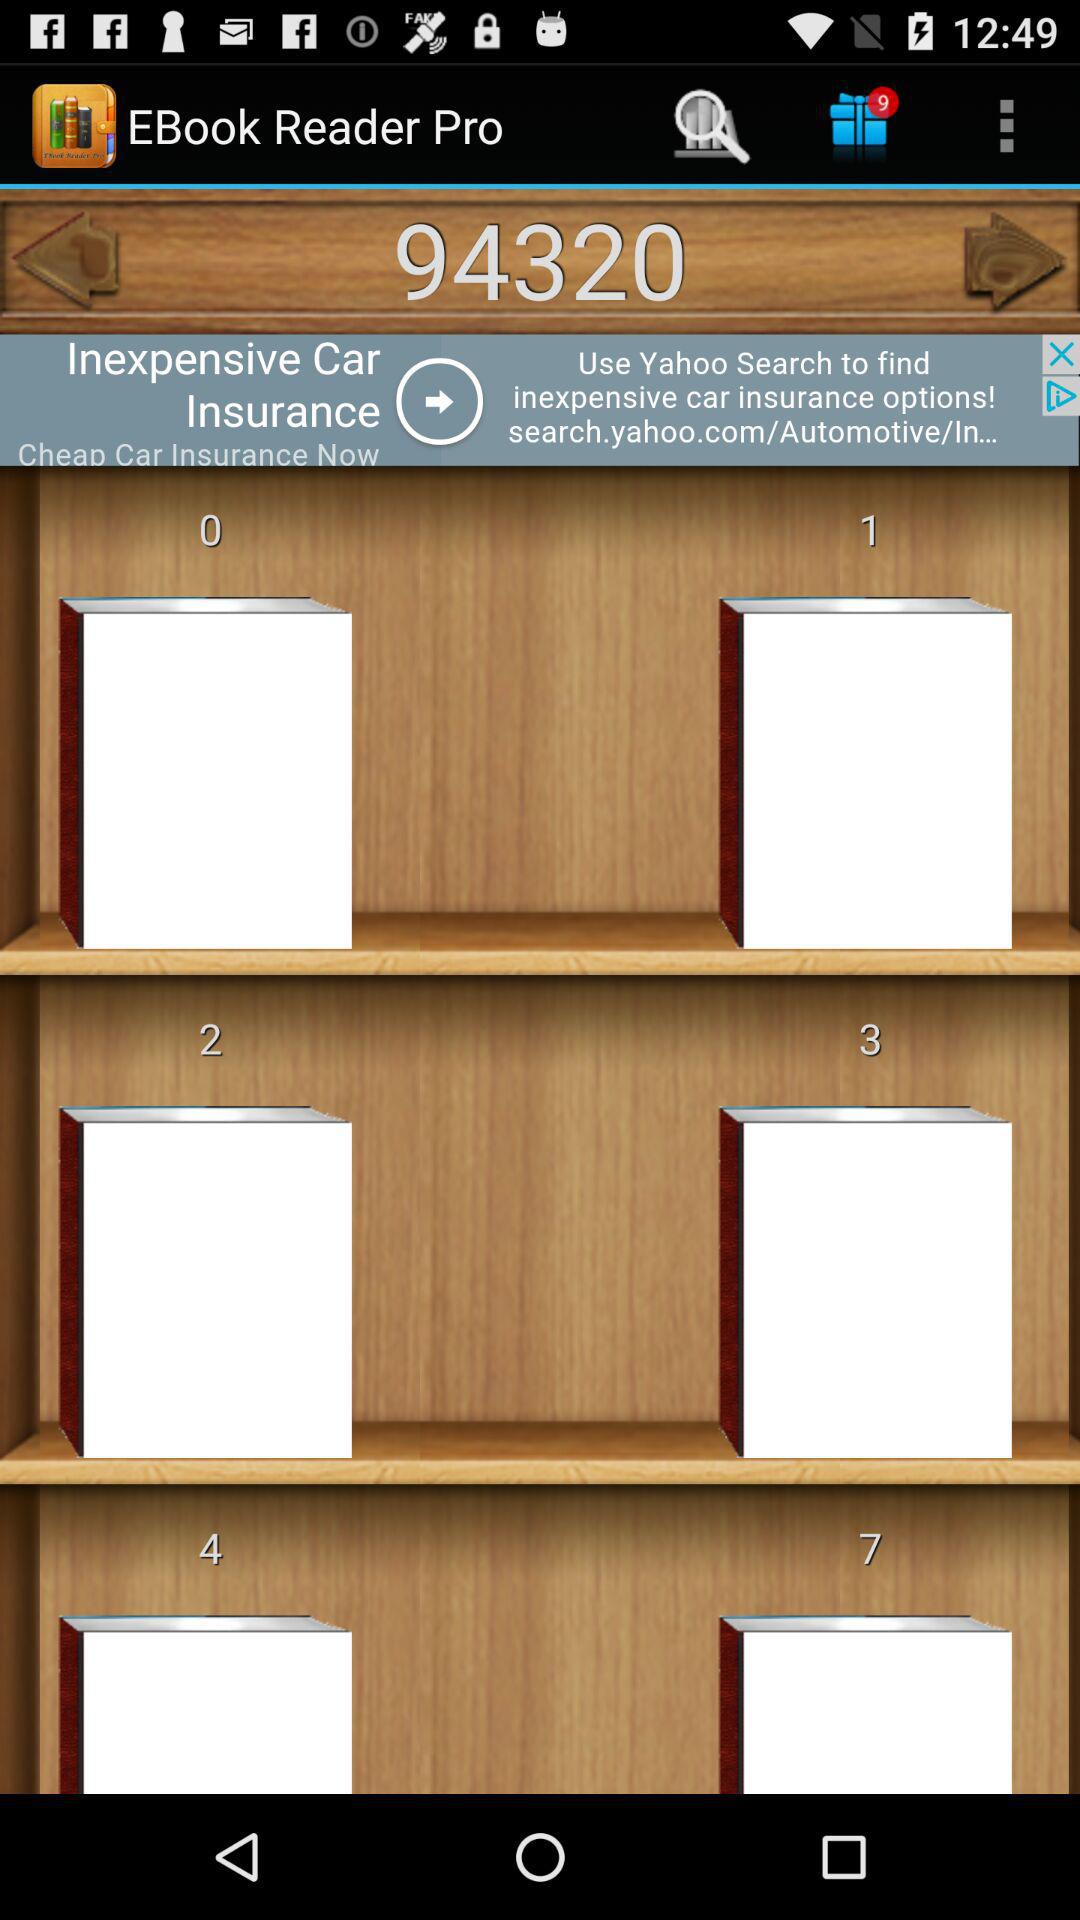  I want to click on turn on the app to the left of 94320 item, so click(63, 261).